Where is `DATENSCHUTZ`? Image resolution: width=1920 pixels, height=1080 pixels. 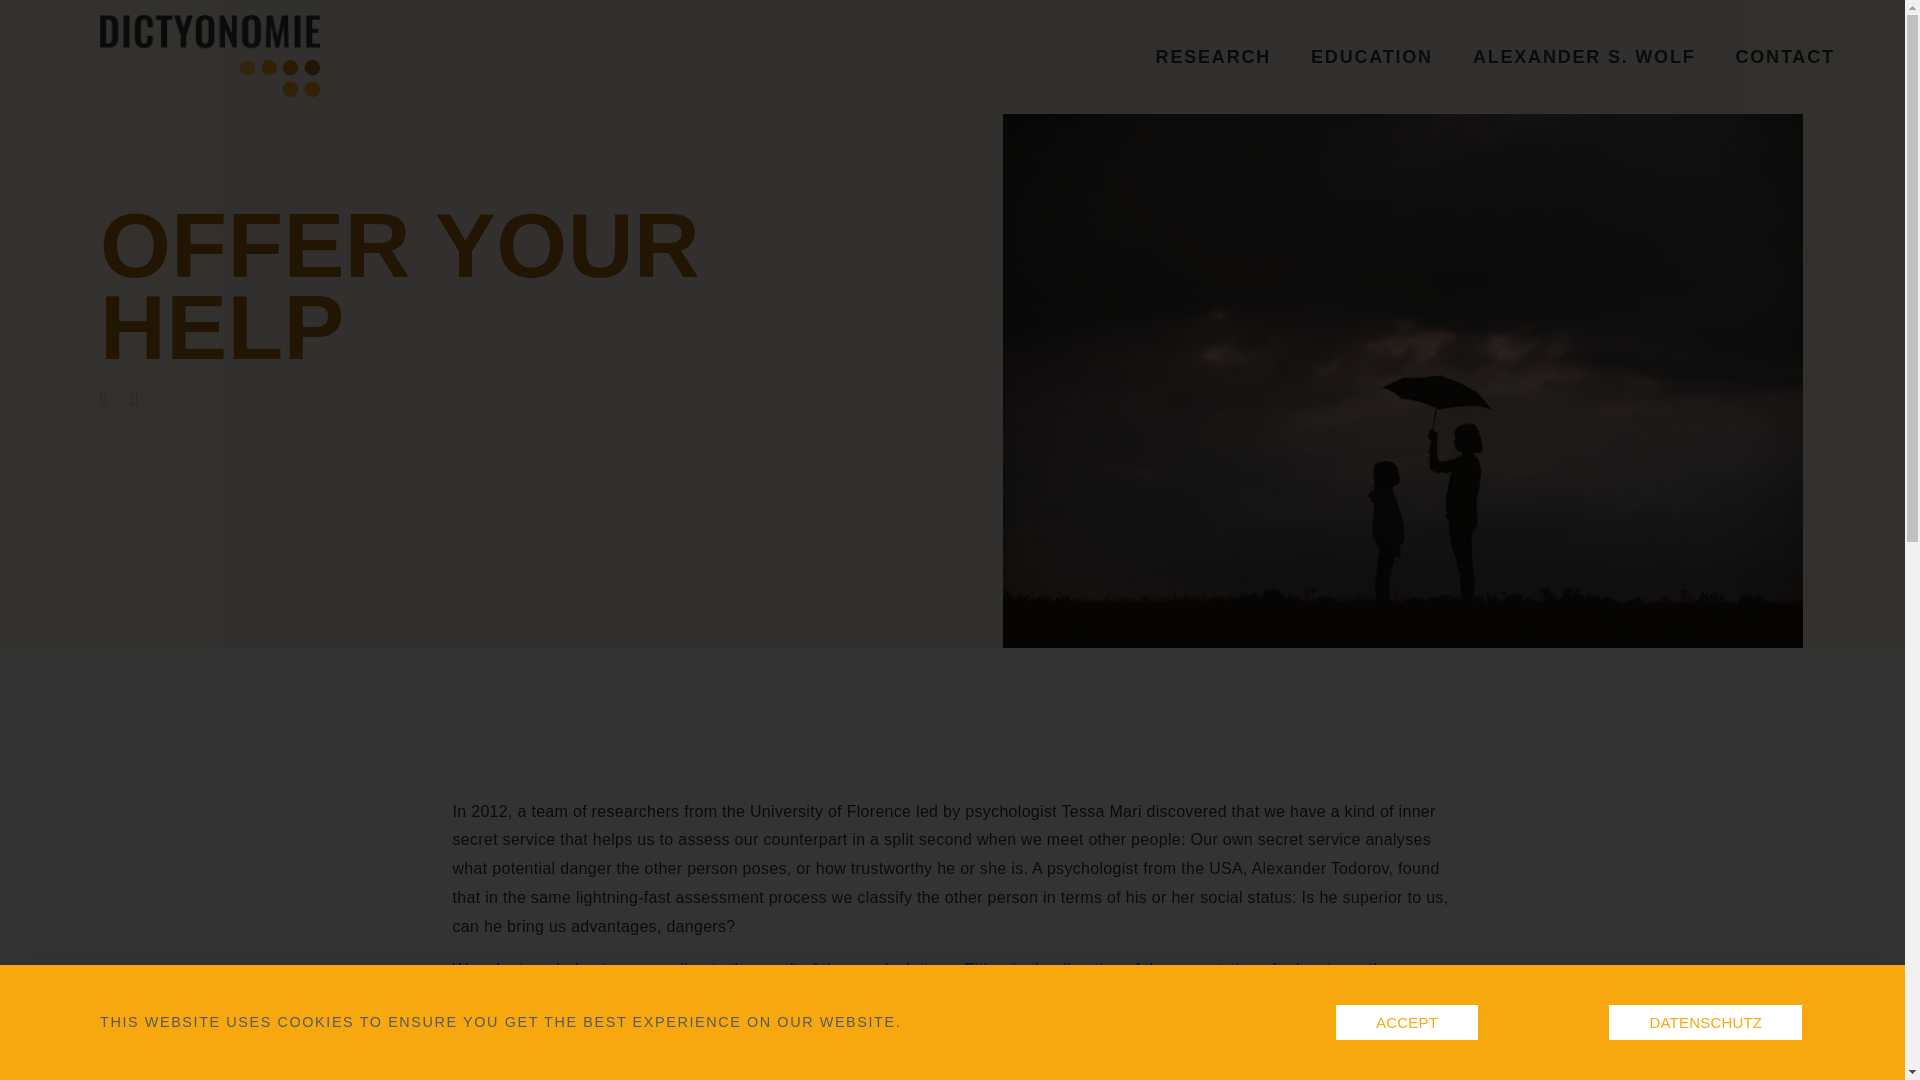 DATENSCHUTZ is located at coordinates (1705, 1022).